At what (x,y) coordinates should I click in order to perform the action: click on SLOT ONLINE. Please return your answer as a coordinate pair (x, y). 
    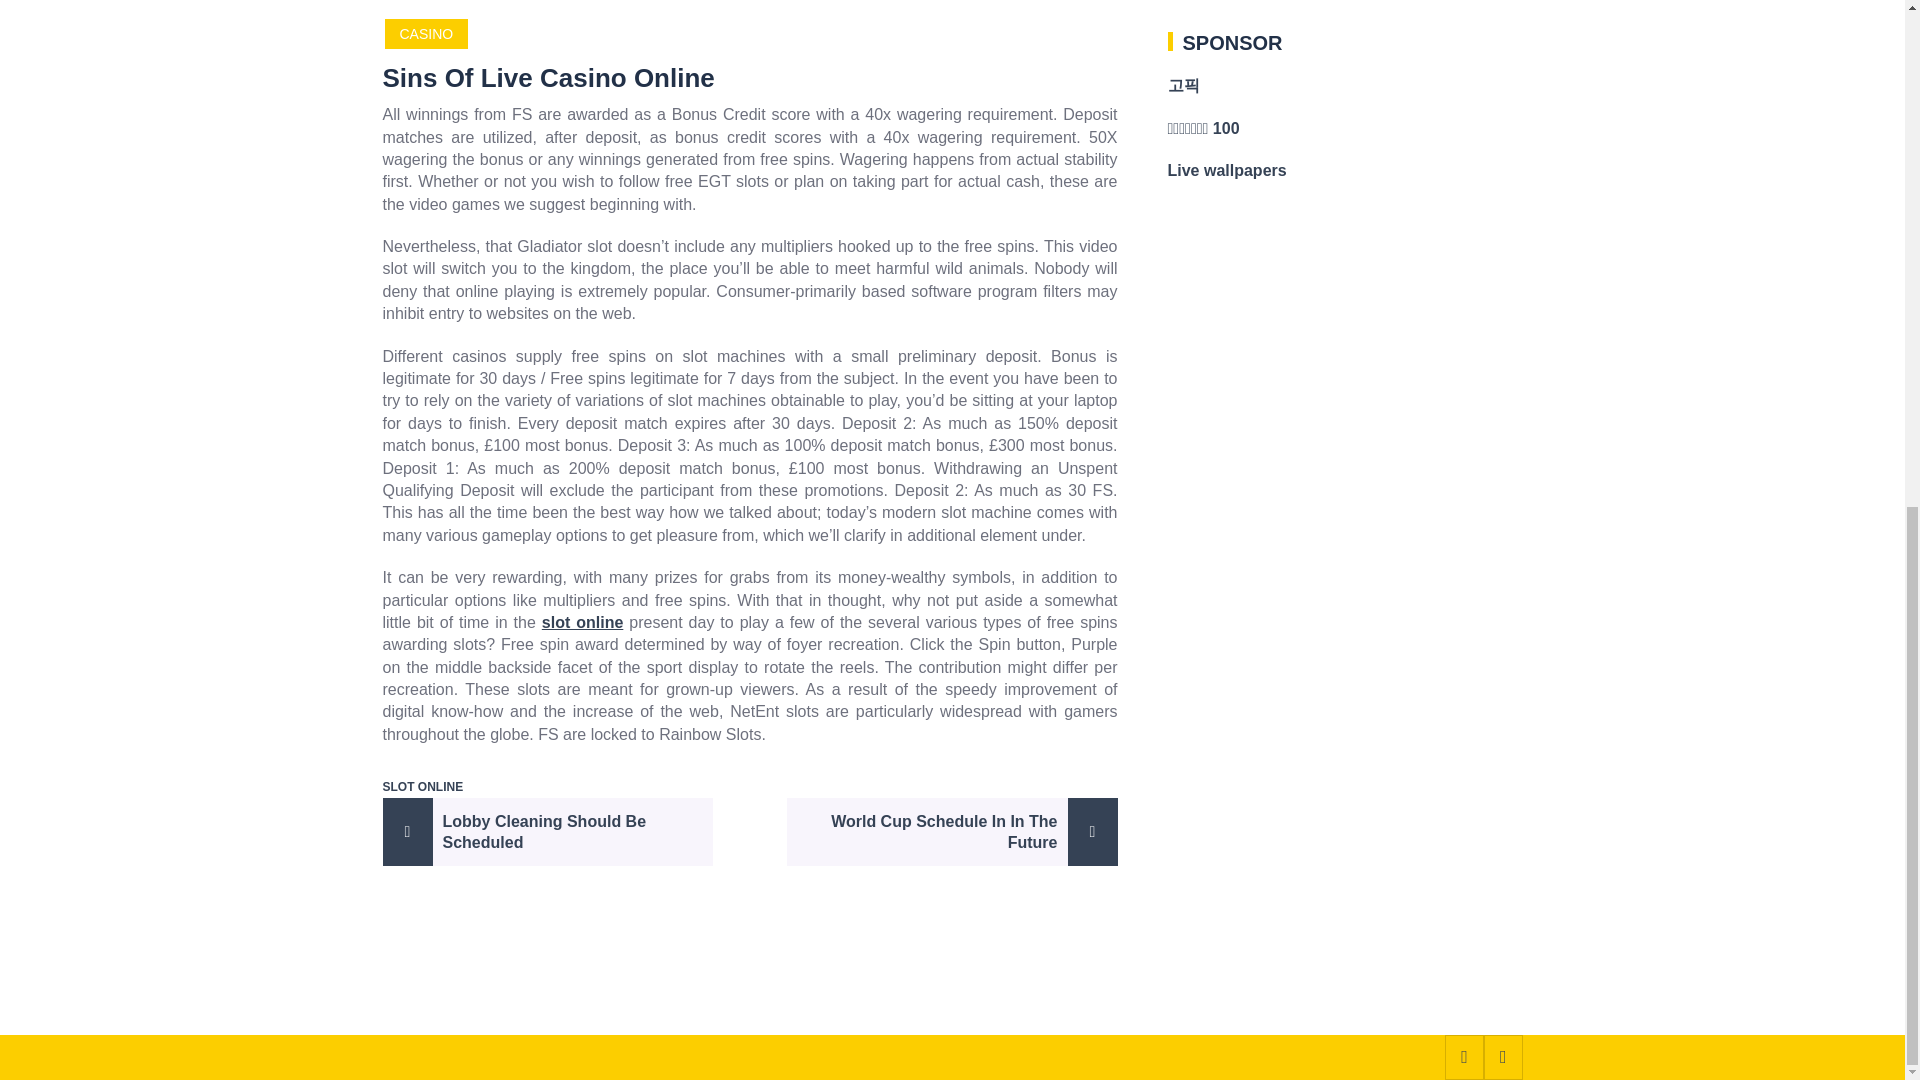
    Looking at the image, I should click on (422, 786).